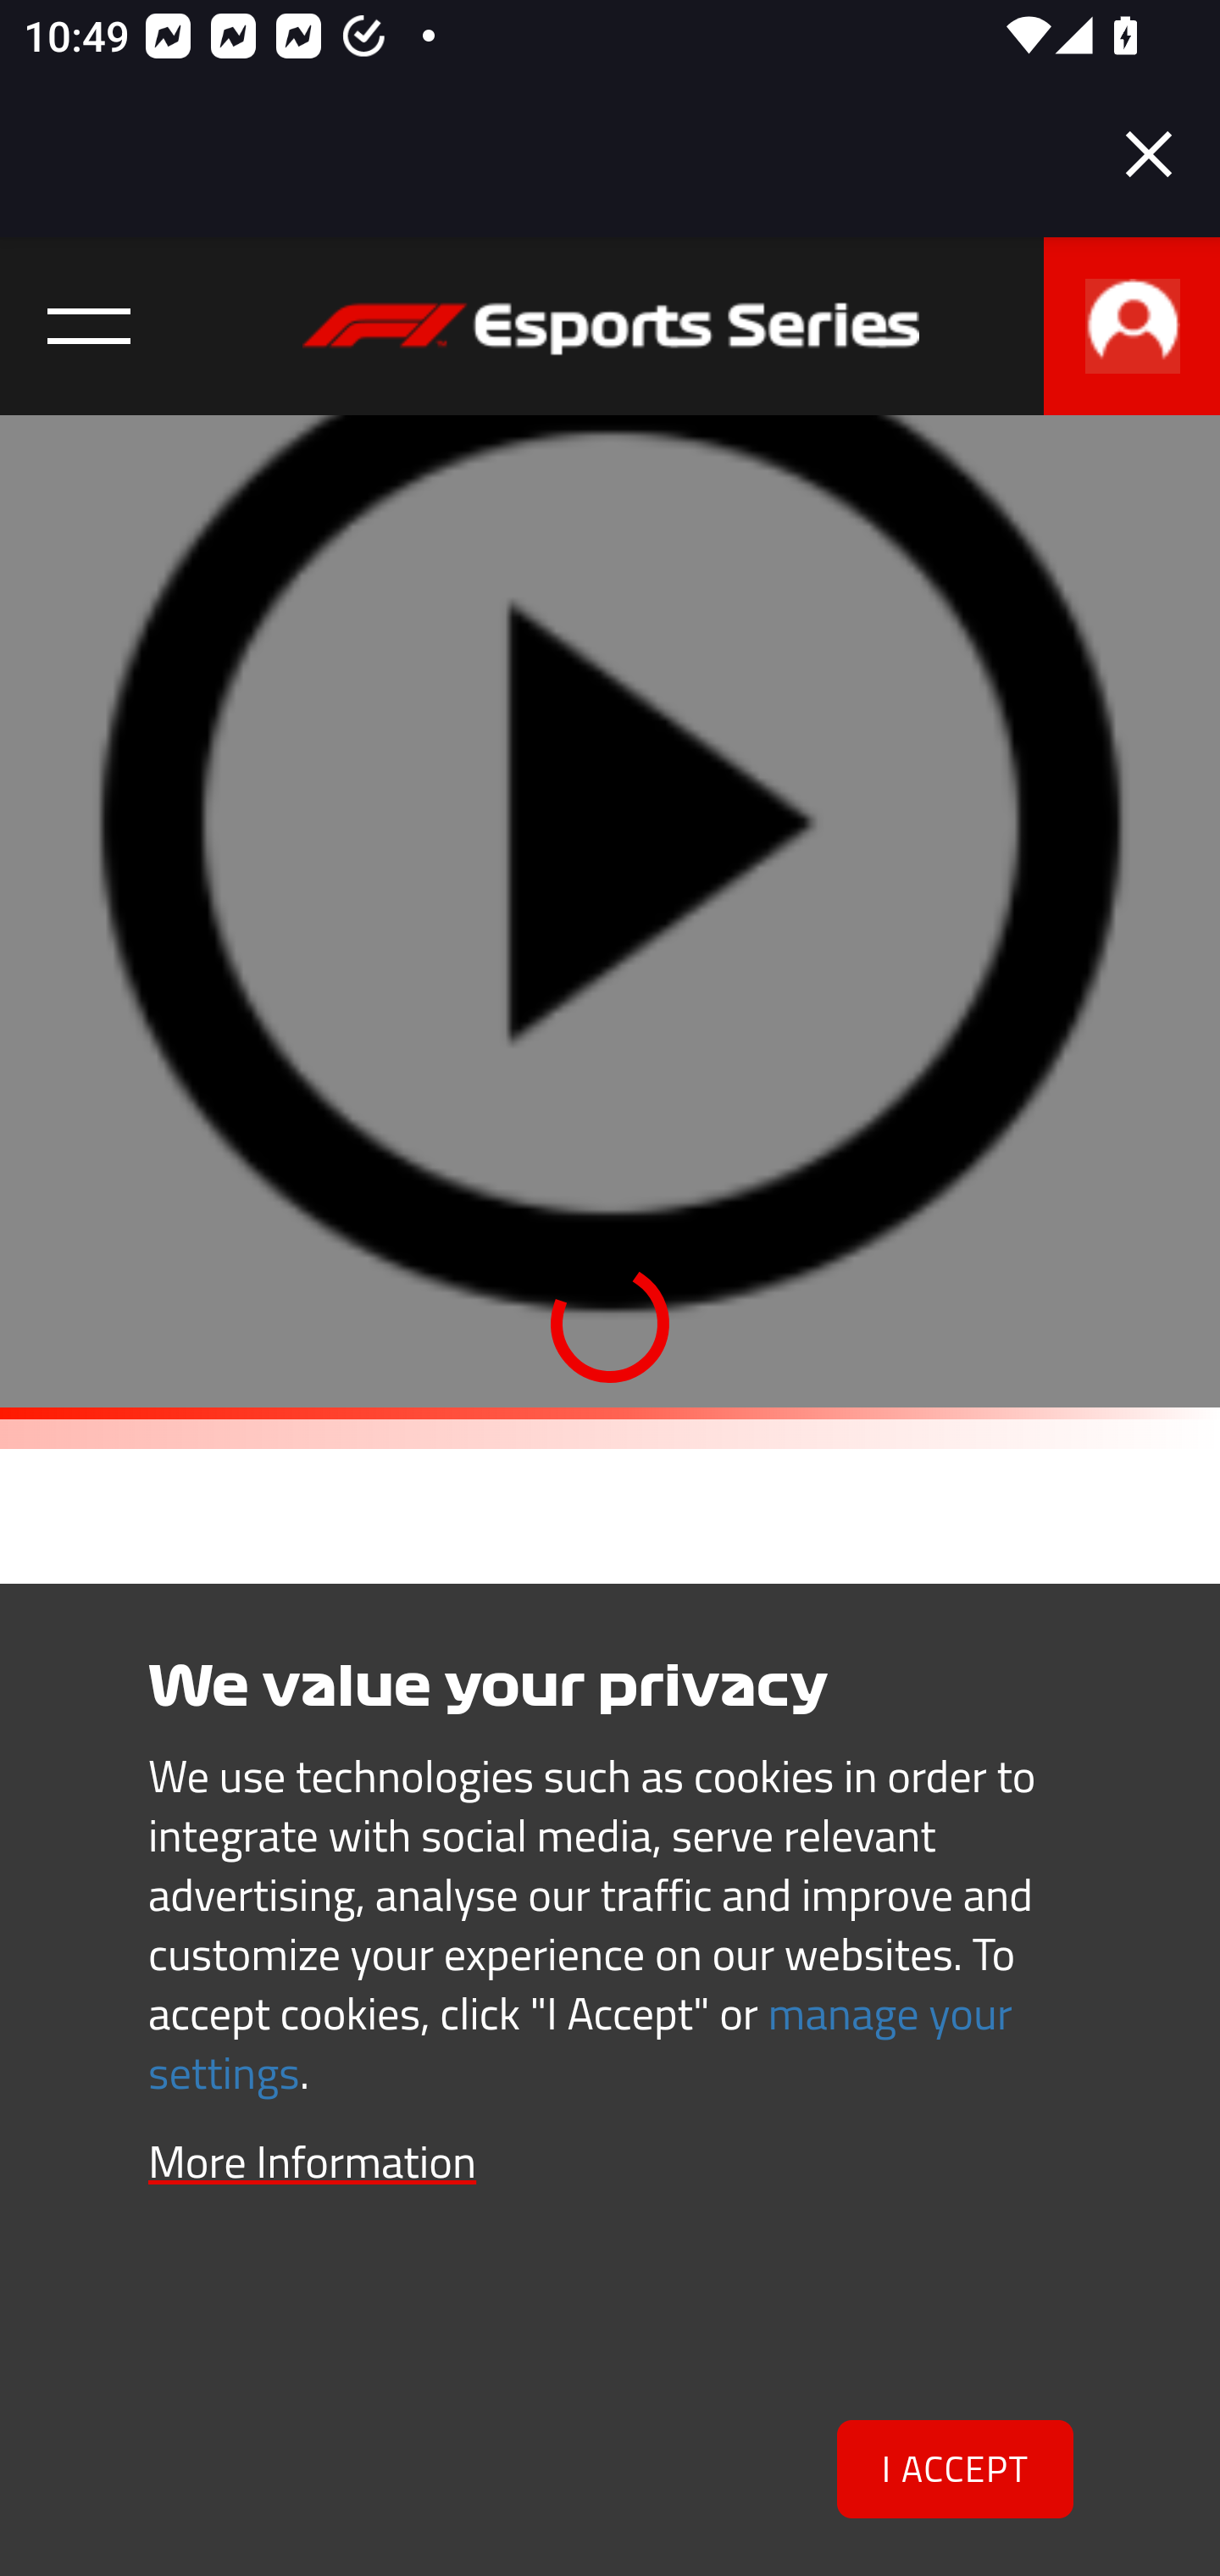  Describe the element at coordinates (610, 342) in the screenshot. I see `Homepage` at that location.